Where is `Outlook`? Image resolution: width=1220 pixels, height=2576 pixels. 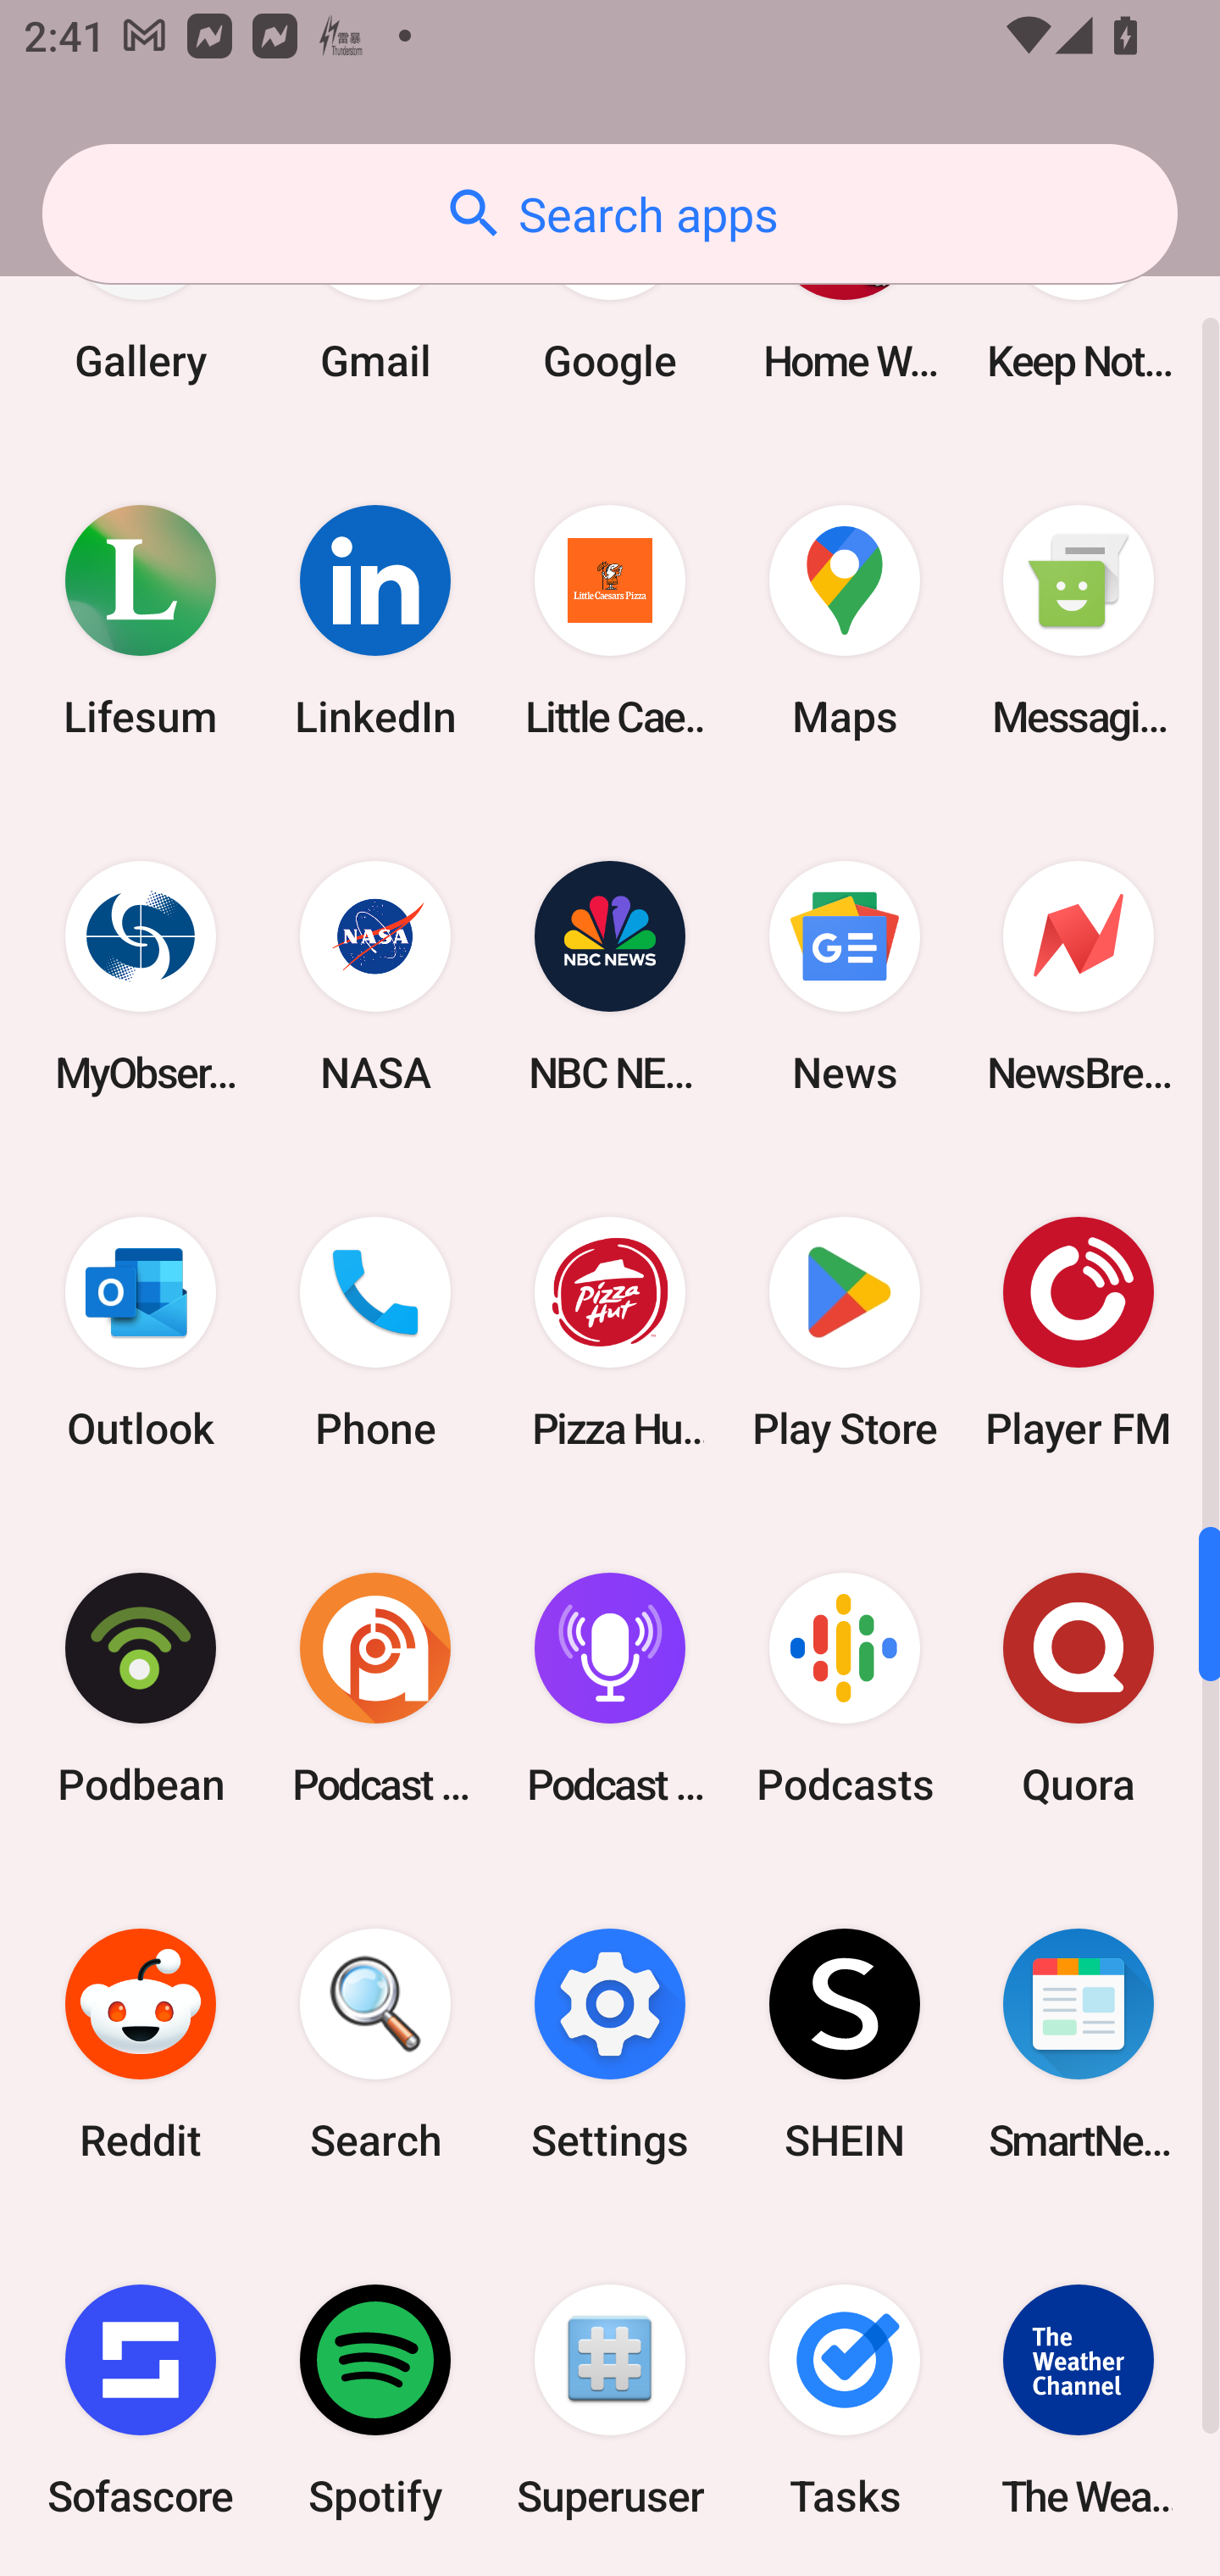
Outlook is located at coordinates (141, 1332).